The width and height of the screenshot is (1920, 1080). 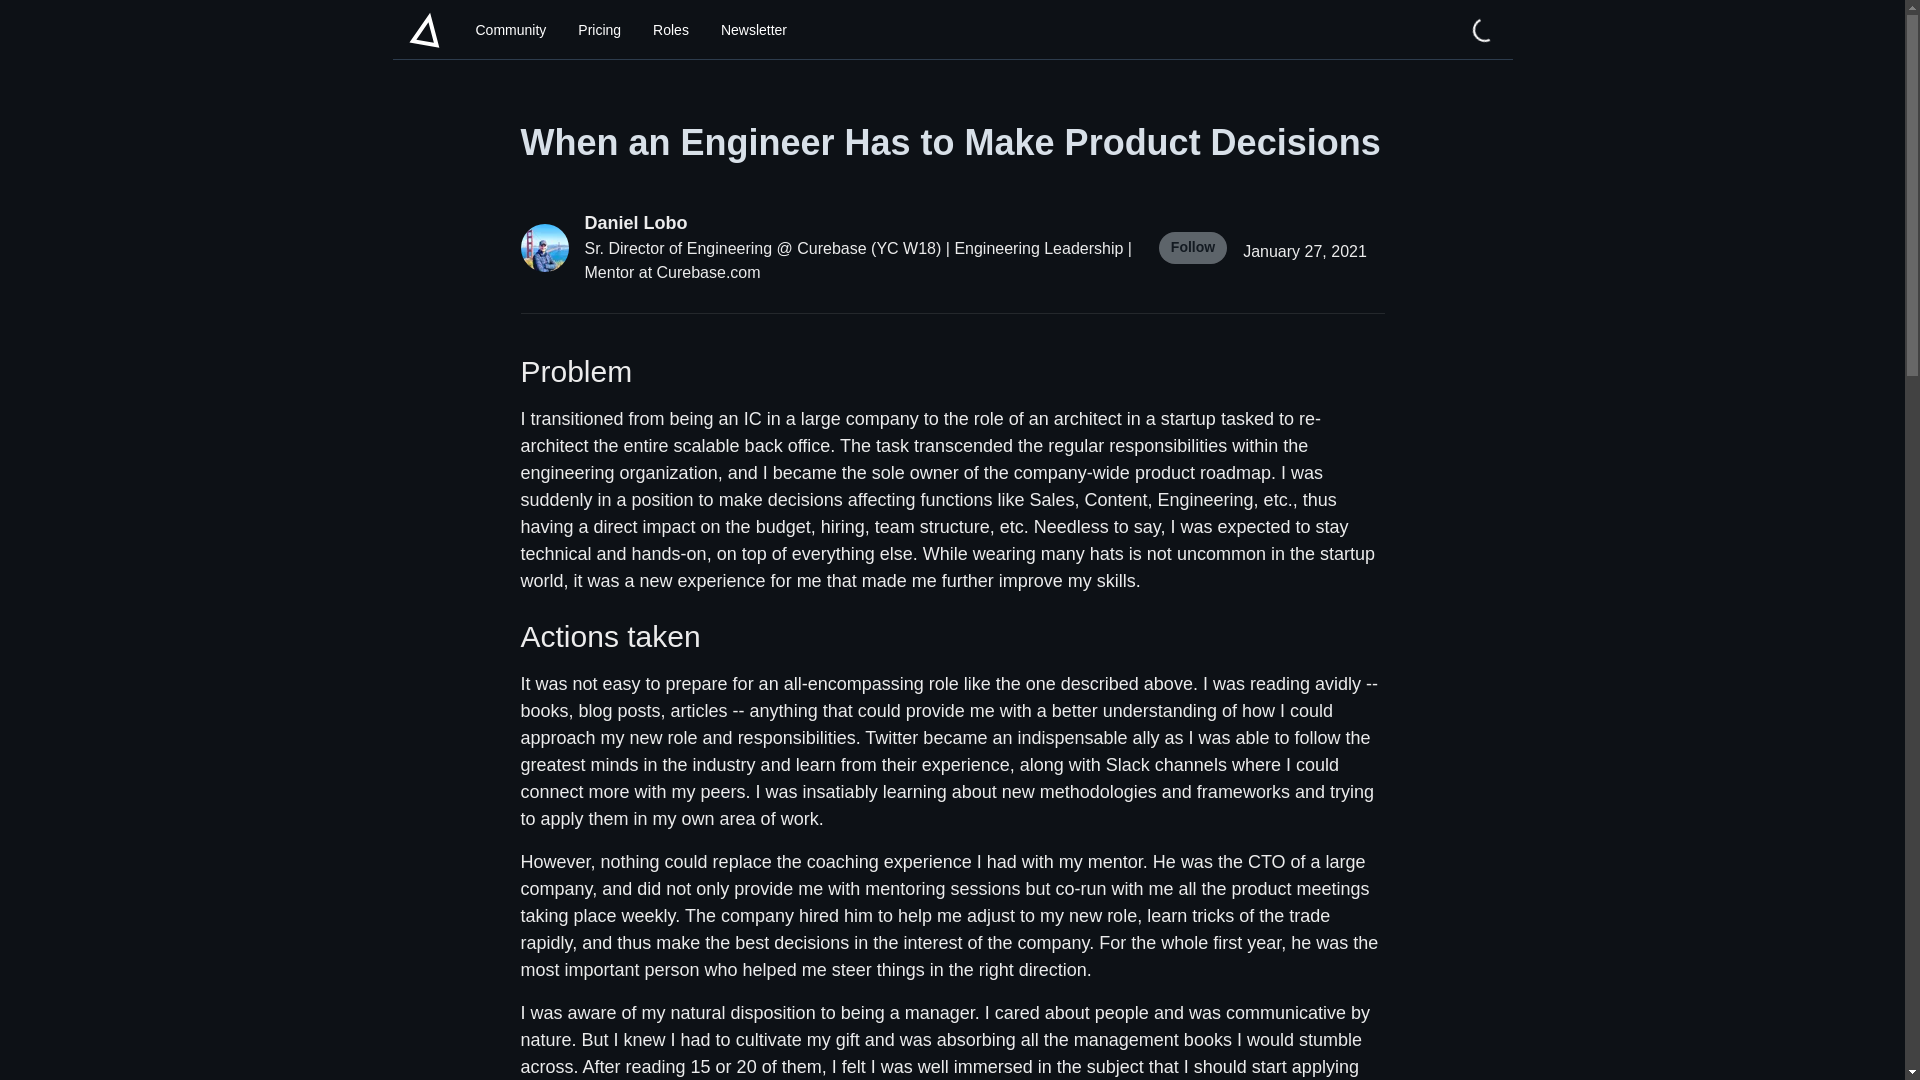 I want to click on Community, so click(x=511, y=30).